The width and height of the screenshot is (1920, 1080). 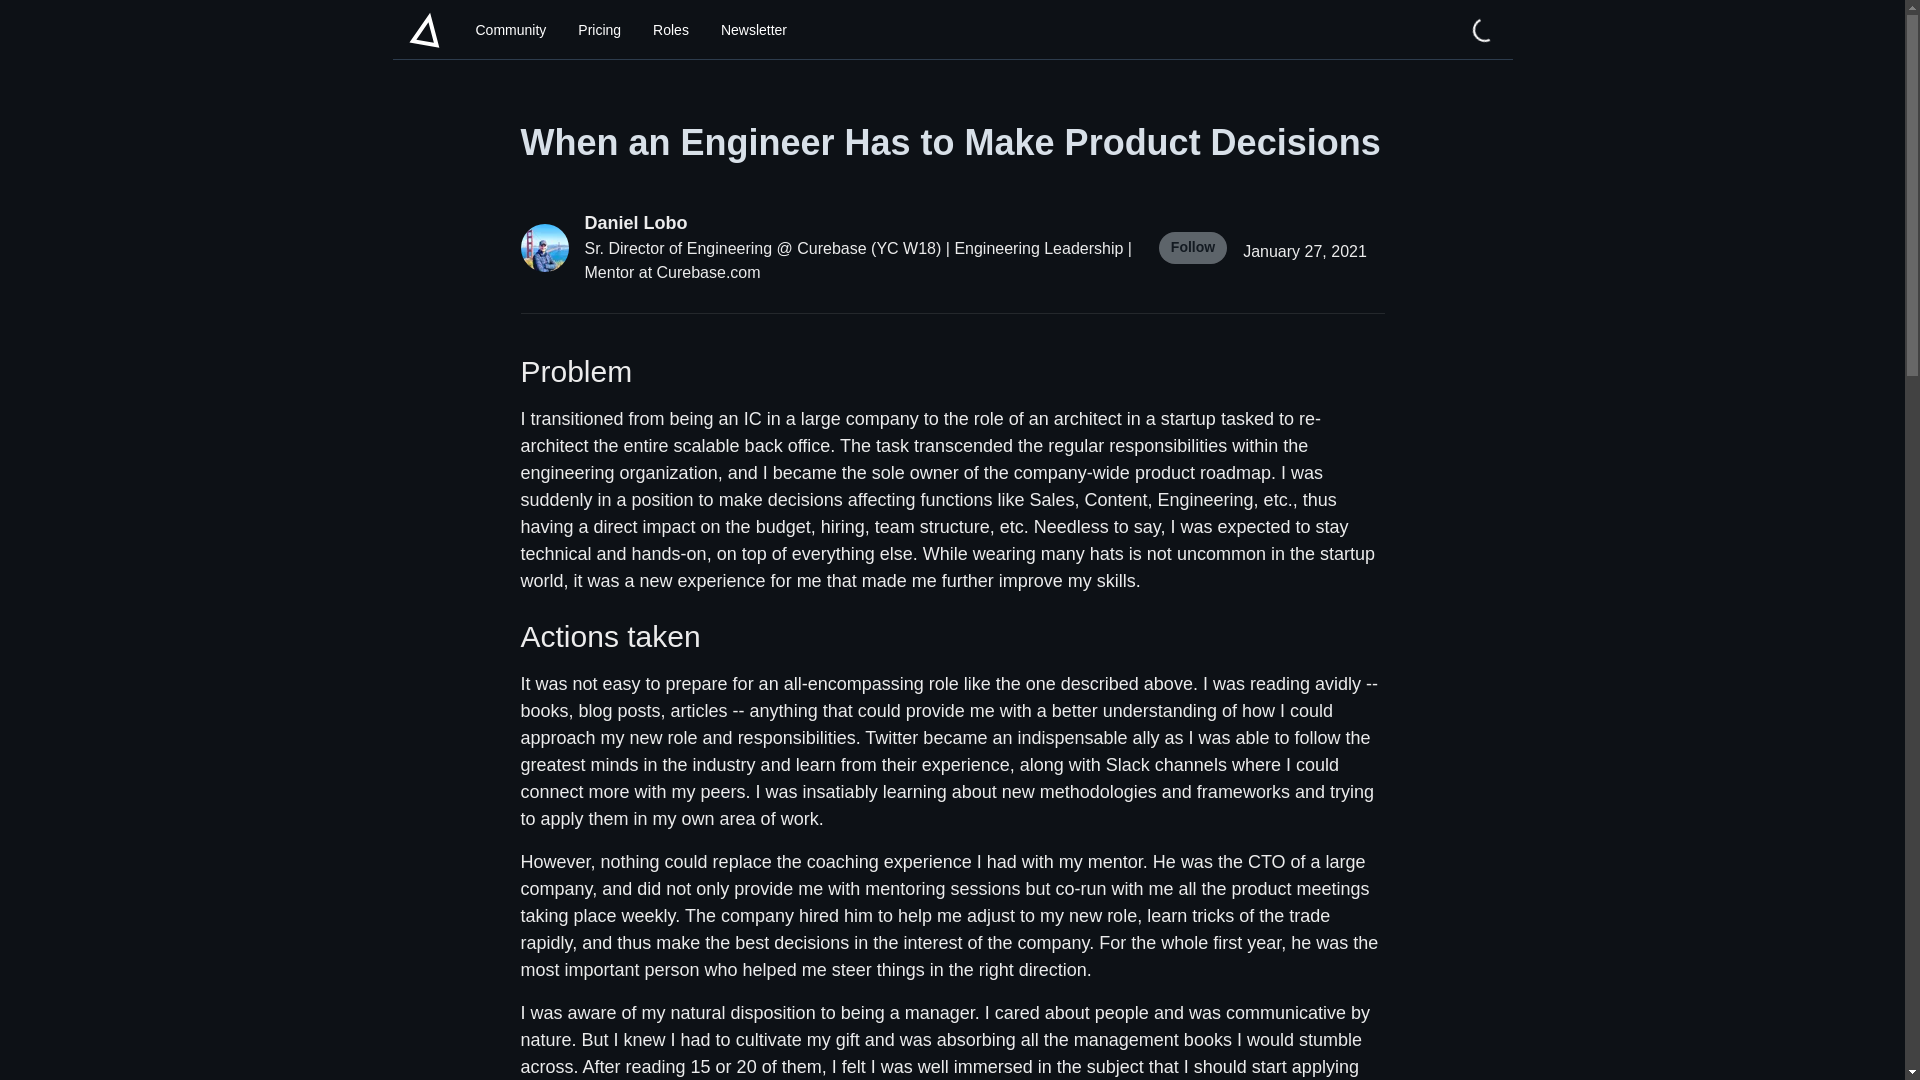 I want to click on Community, so click(x=511, y=30).